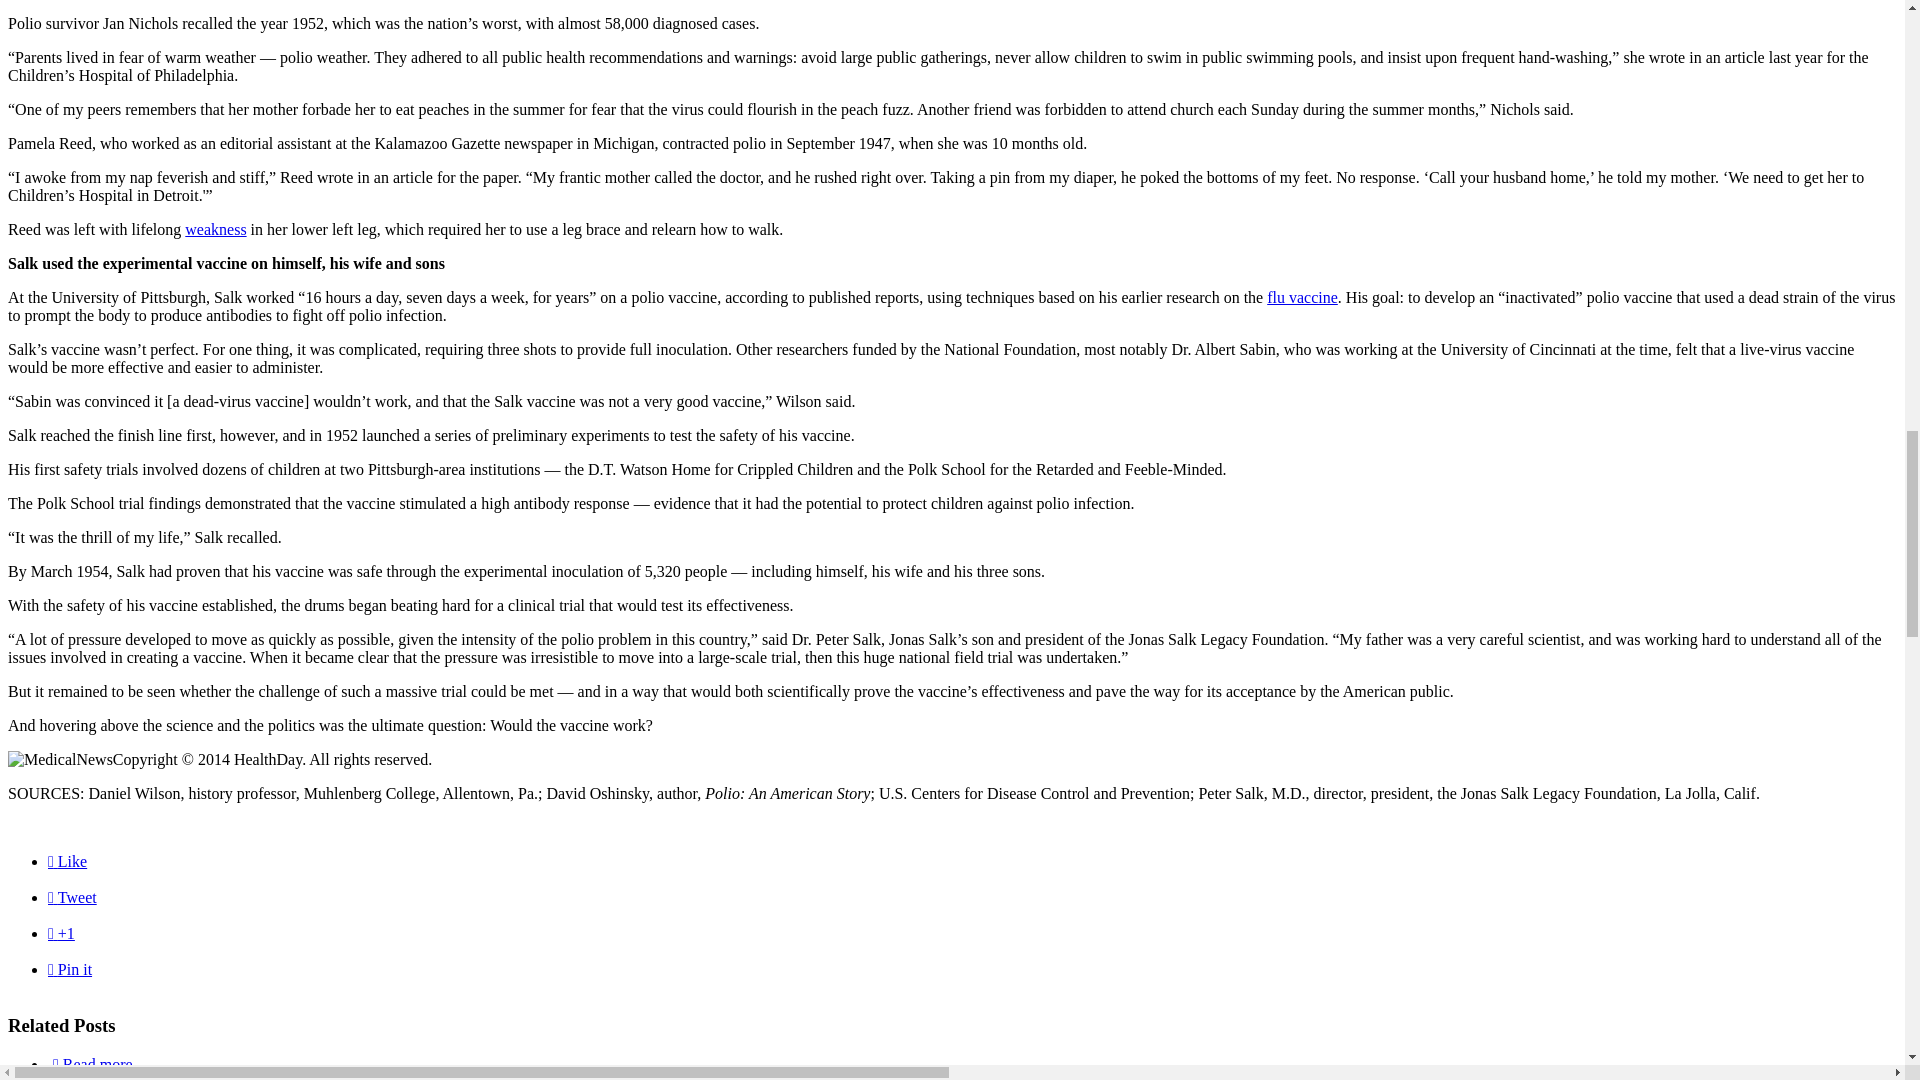 This screenshot has width=1920, height=1080. What do you see at coordinates (70, 970) in the screenshot?
I see `Share on Pinterest` at bounding box center [70, 970].